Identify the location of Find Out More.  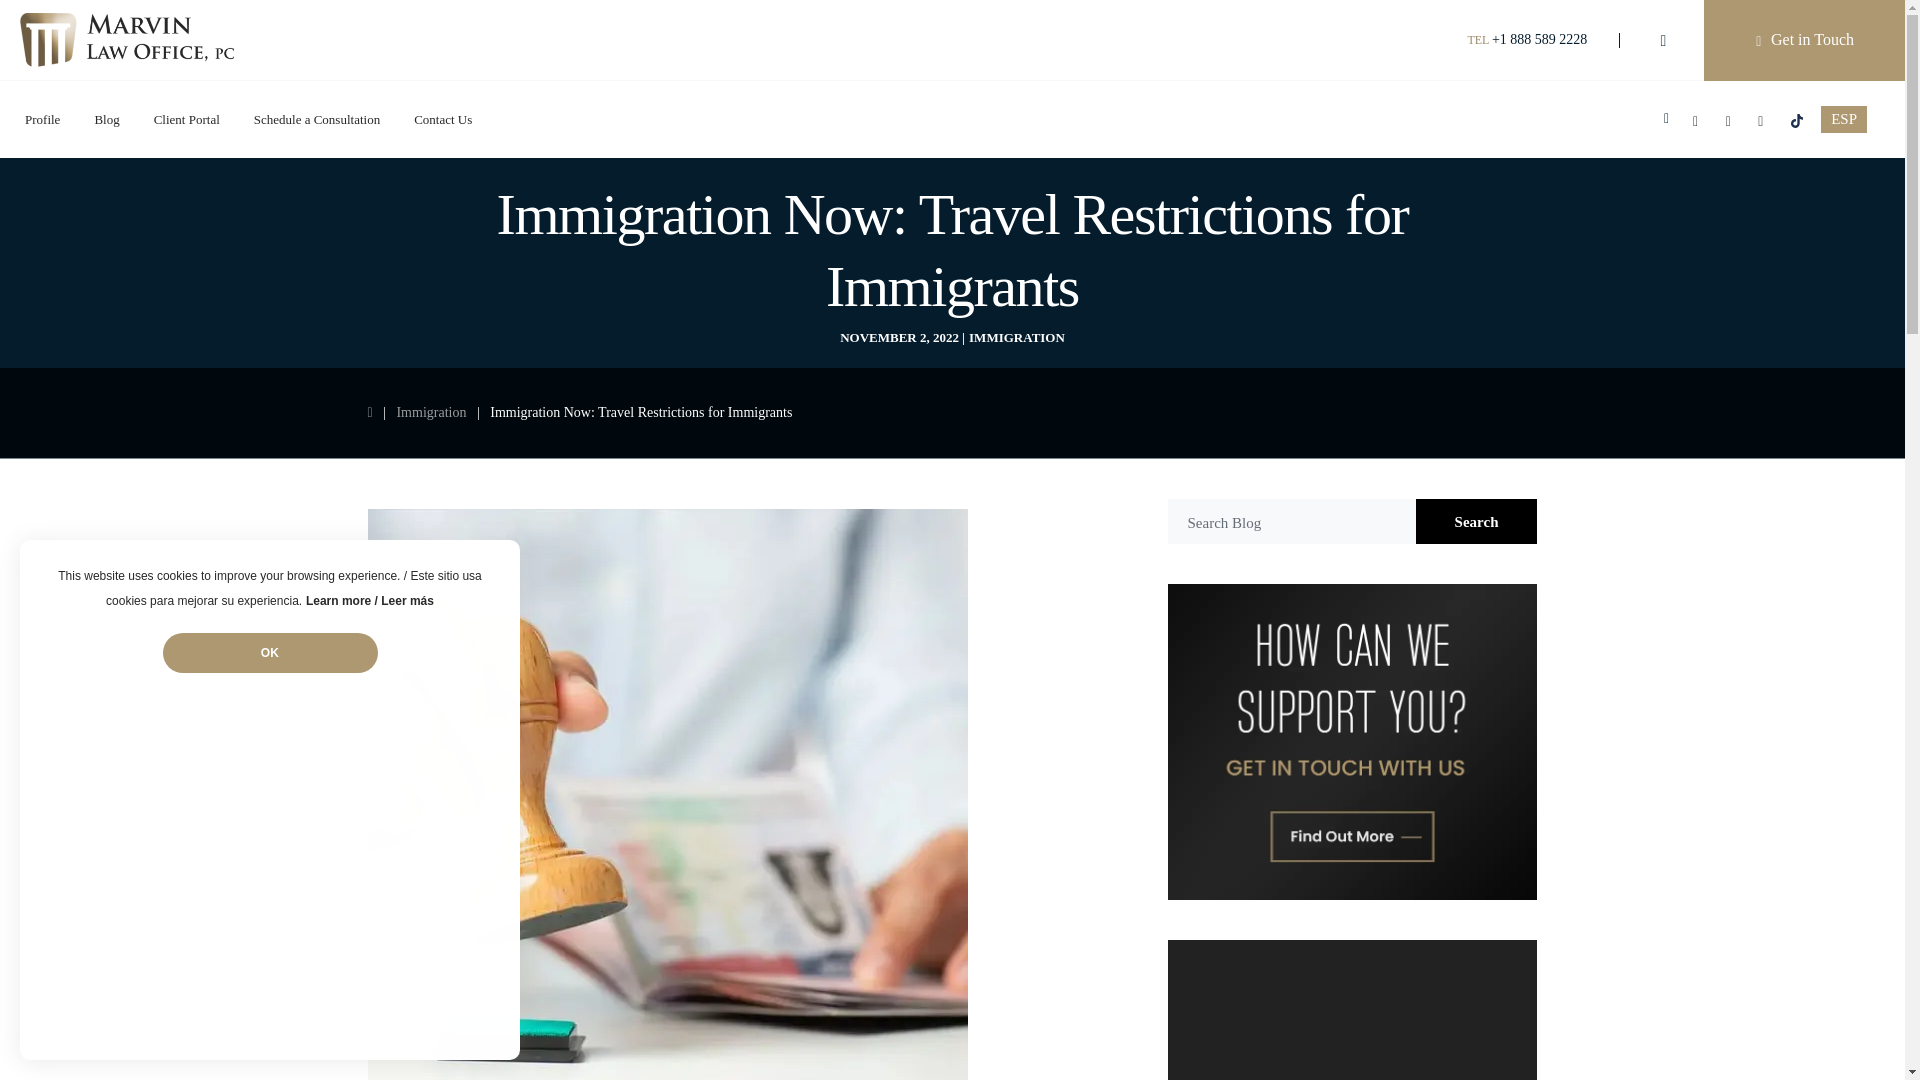
(1352, 742).